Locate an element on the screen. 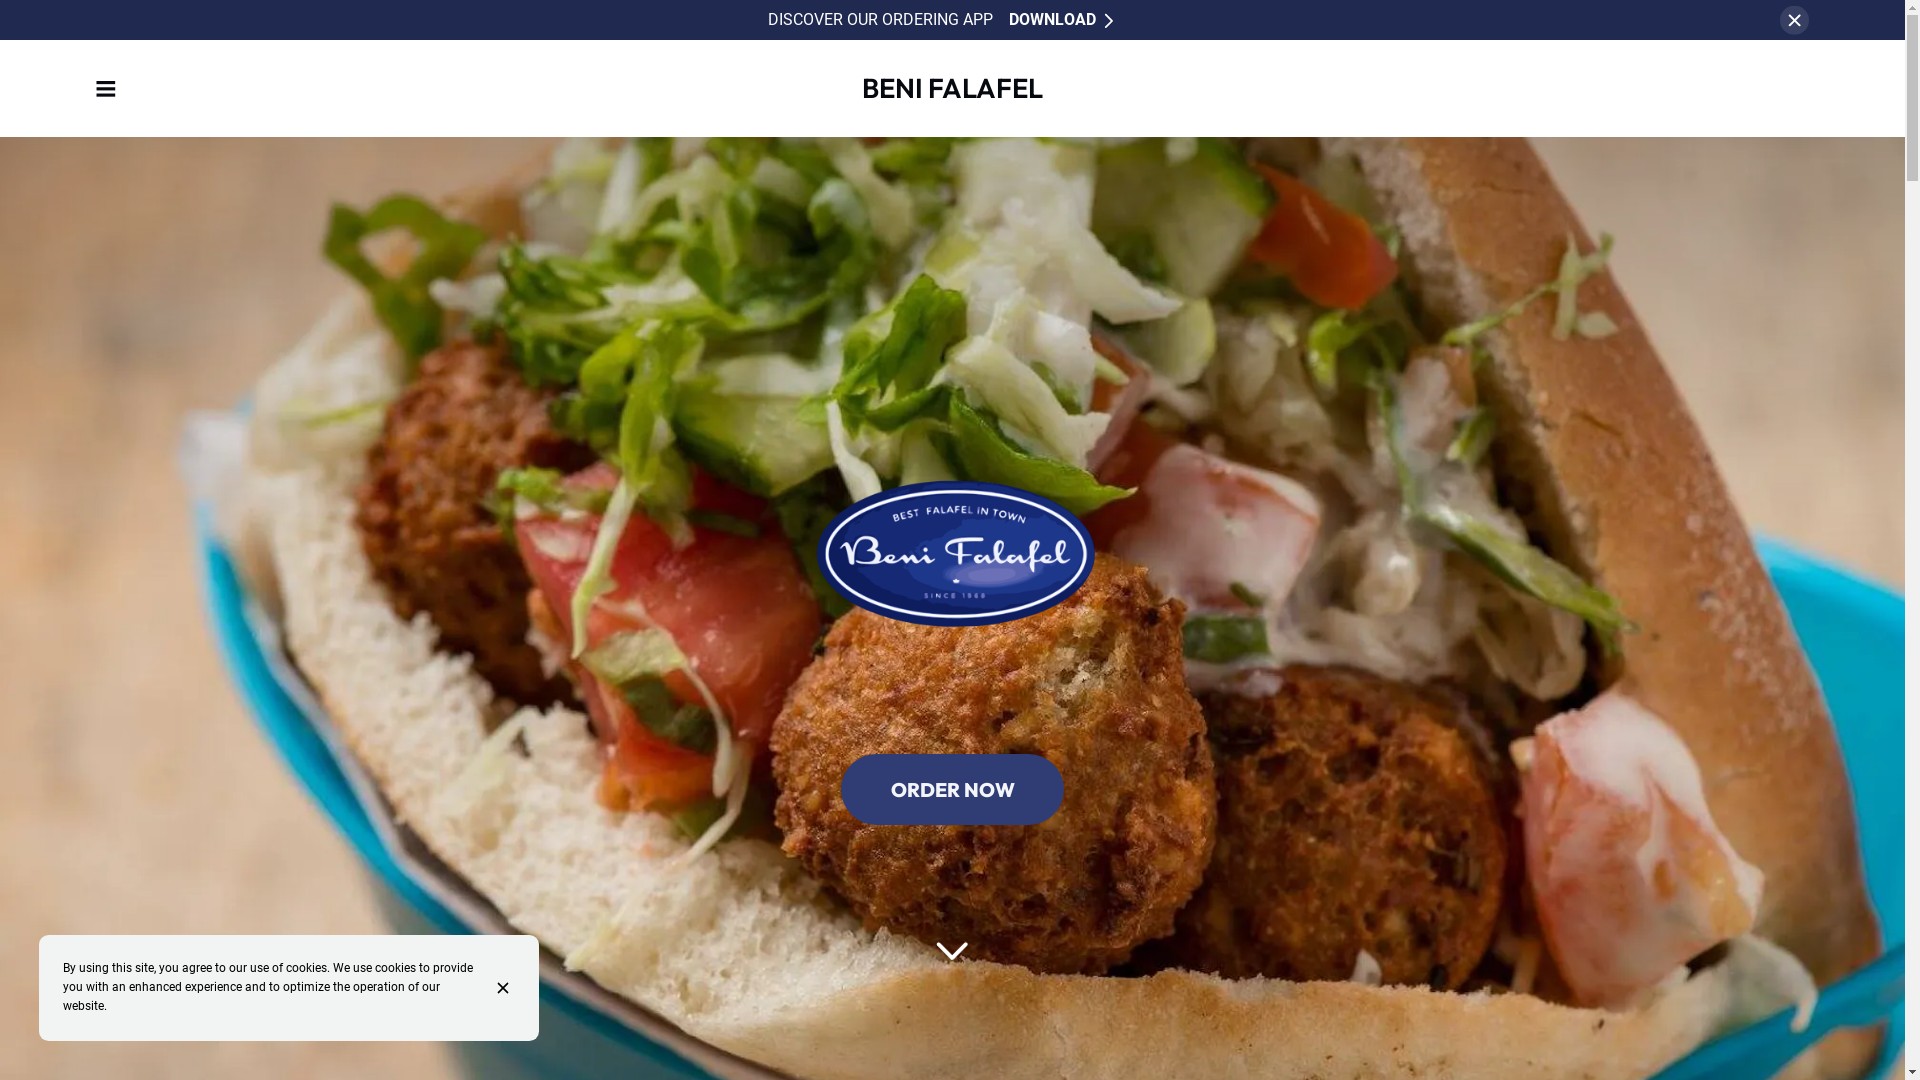 This screenshot has width=1920, height=1080. Close the cookie information banner is located at coordinates (506, 988).